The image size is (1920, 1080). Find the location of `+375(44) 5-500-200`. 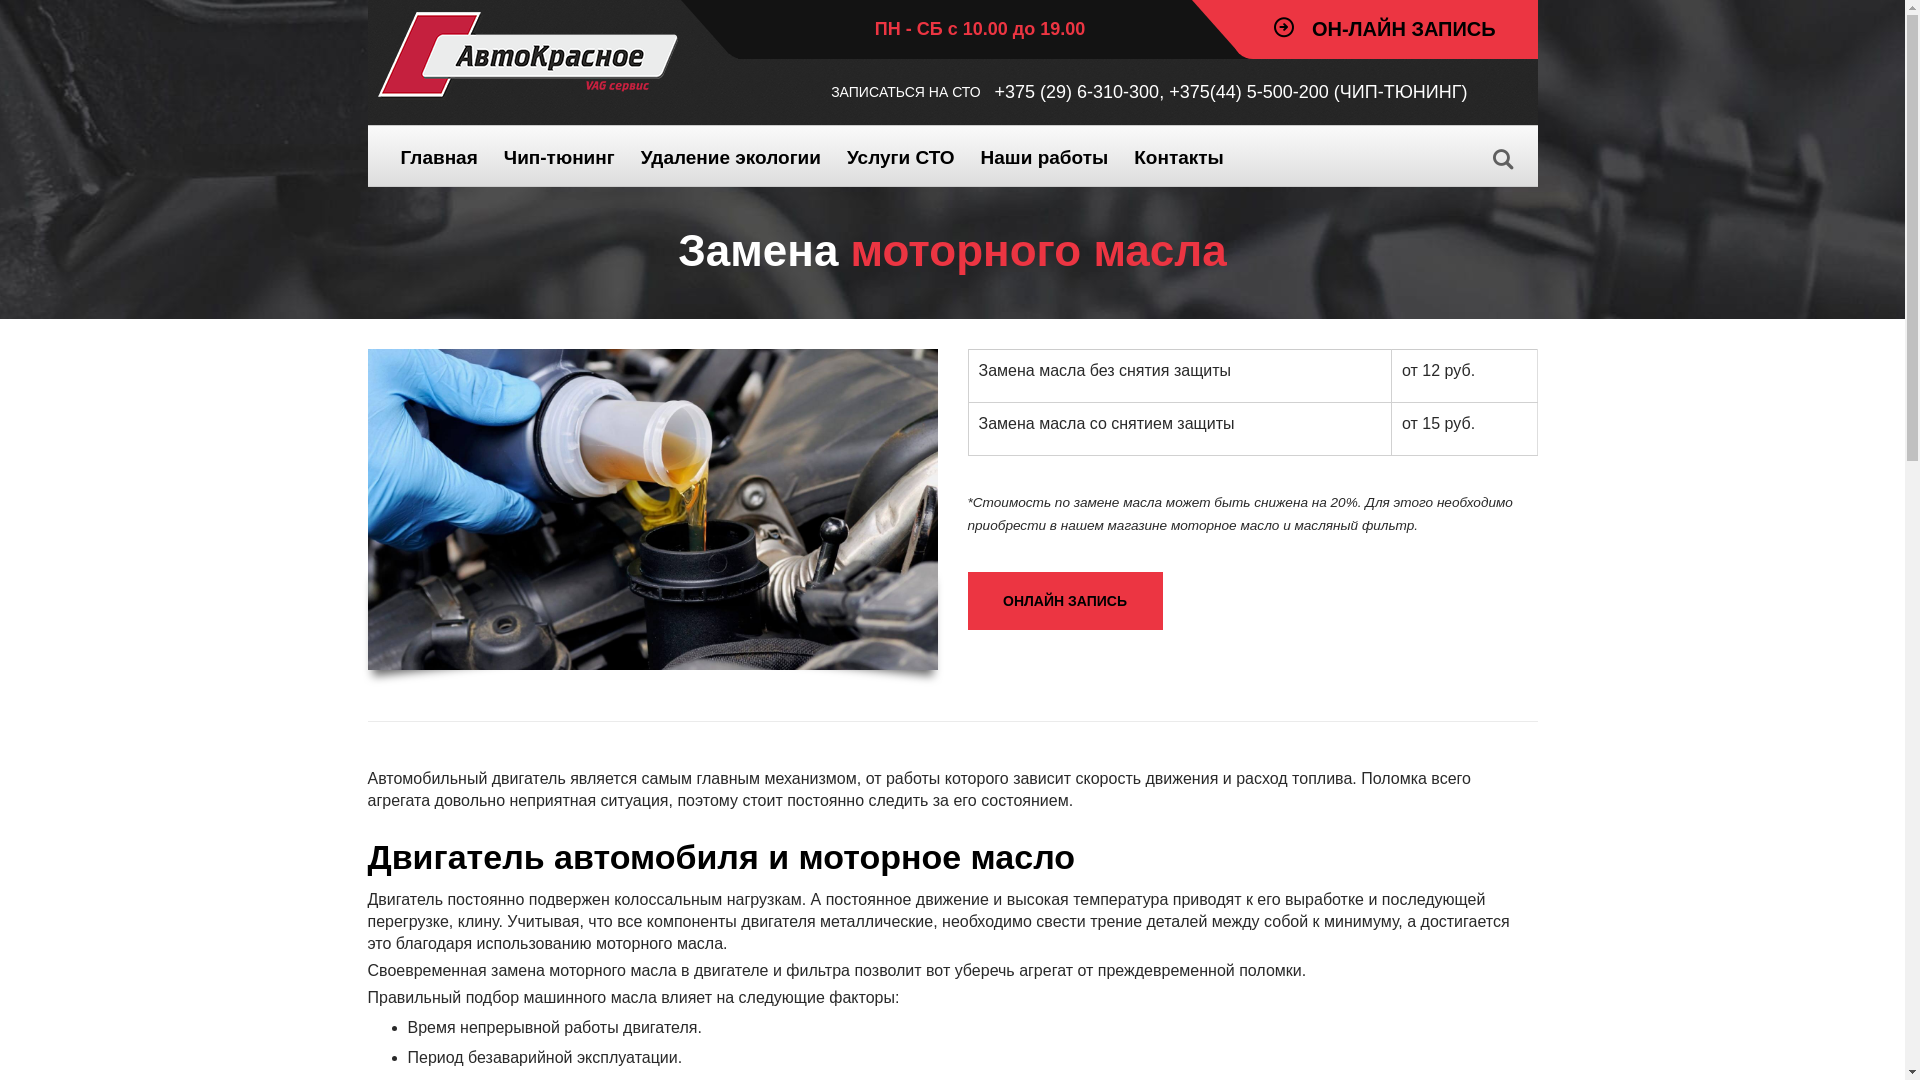

+375(44) 5-500-200 is located at coordinates (1249, 92).